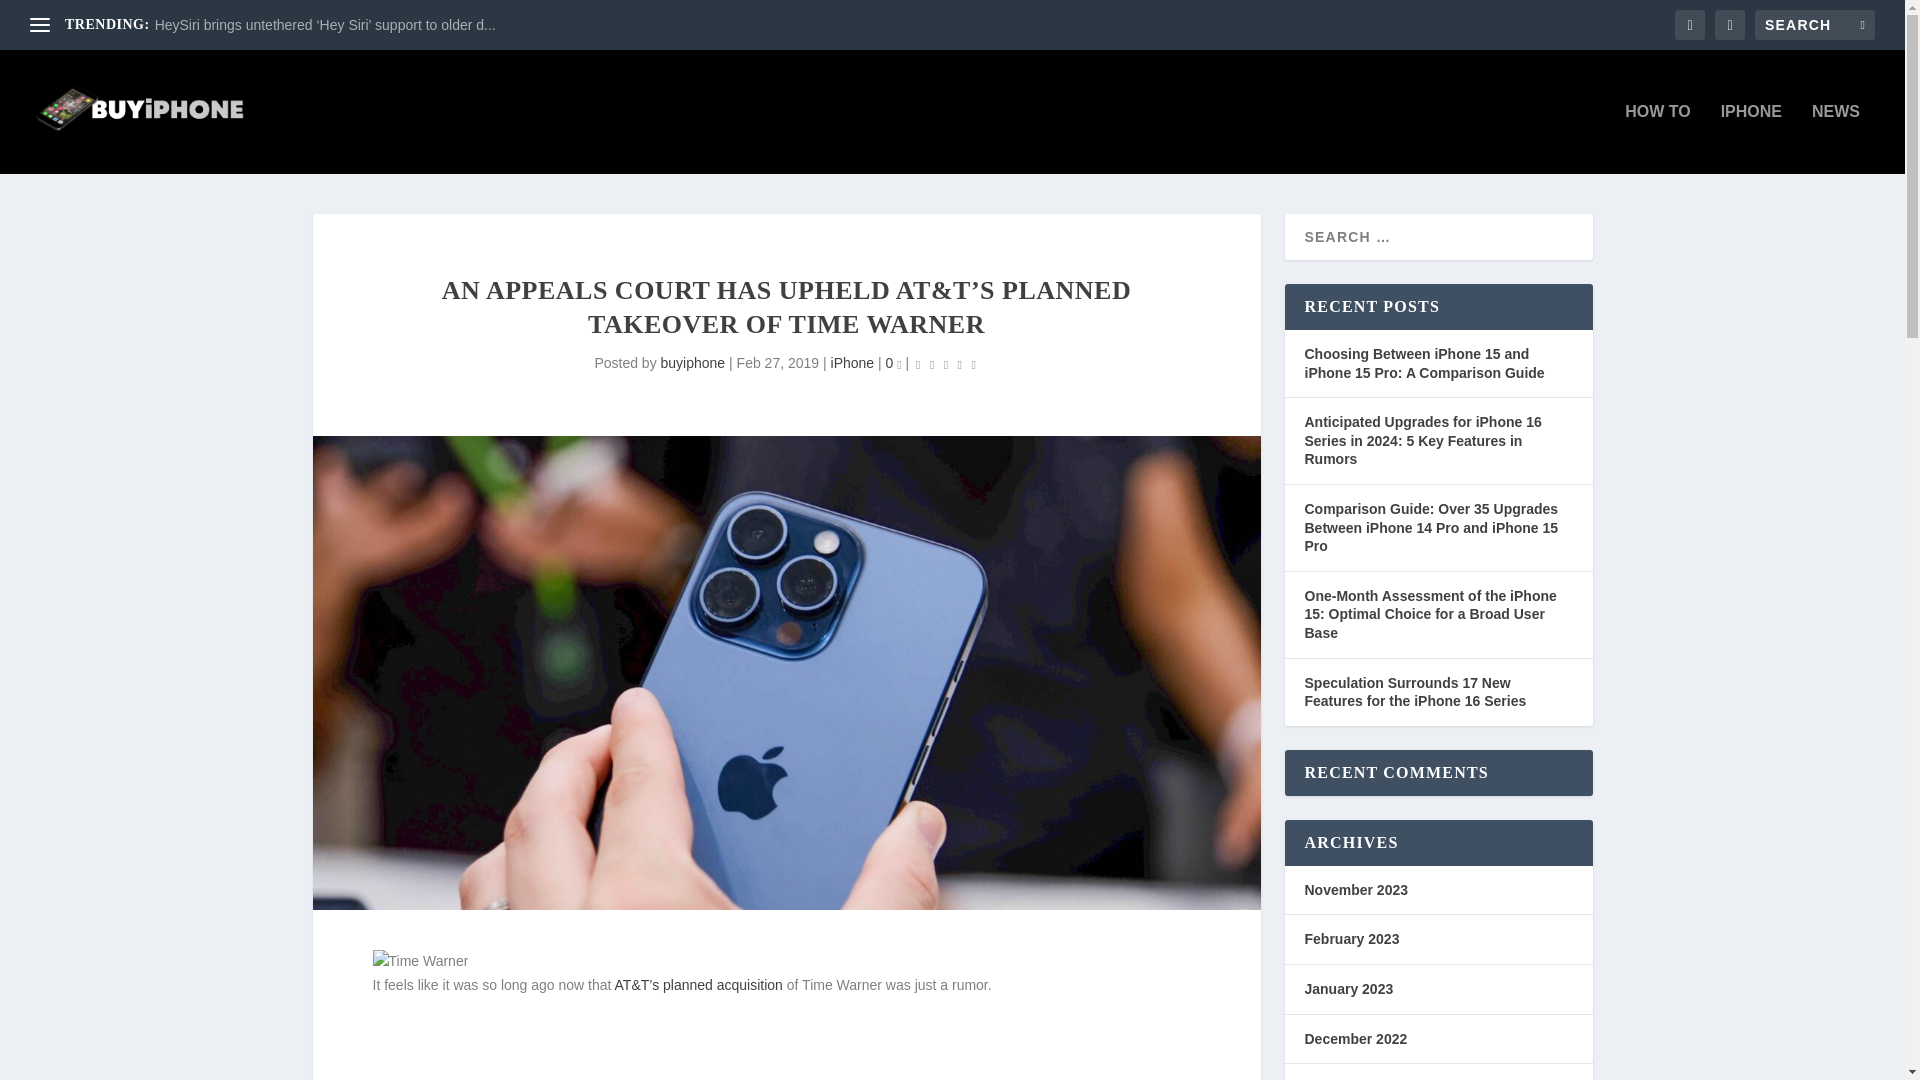 This screenshot has width=1920, height=1080. What do you see at coordinates (1656, 138) in the screenshot?
I see `HOW TO` at bounding box center [1656, 138].